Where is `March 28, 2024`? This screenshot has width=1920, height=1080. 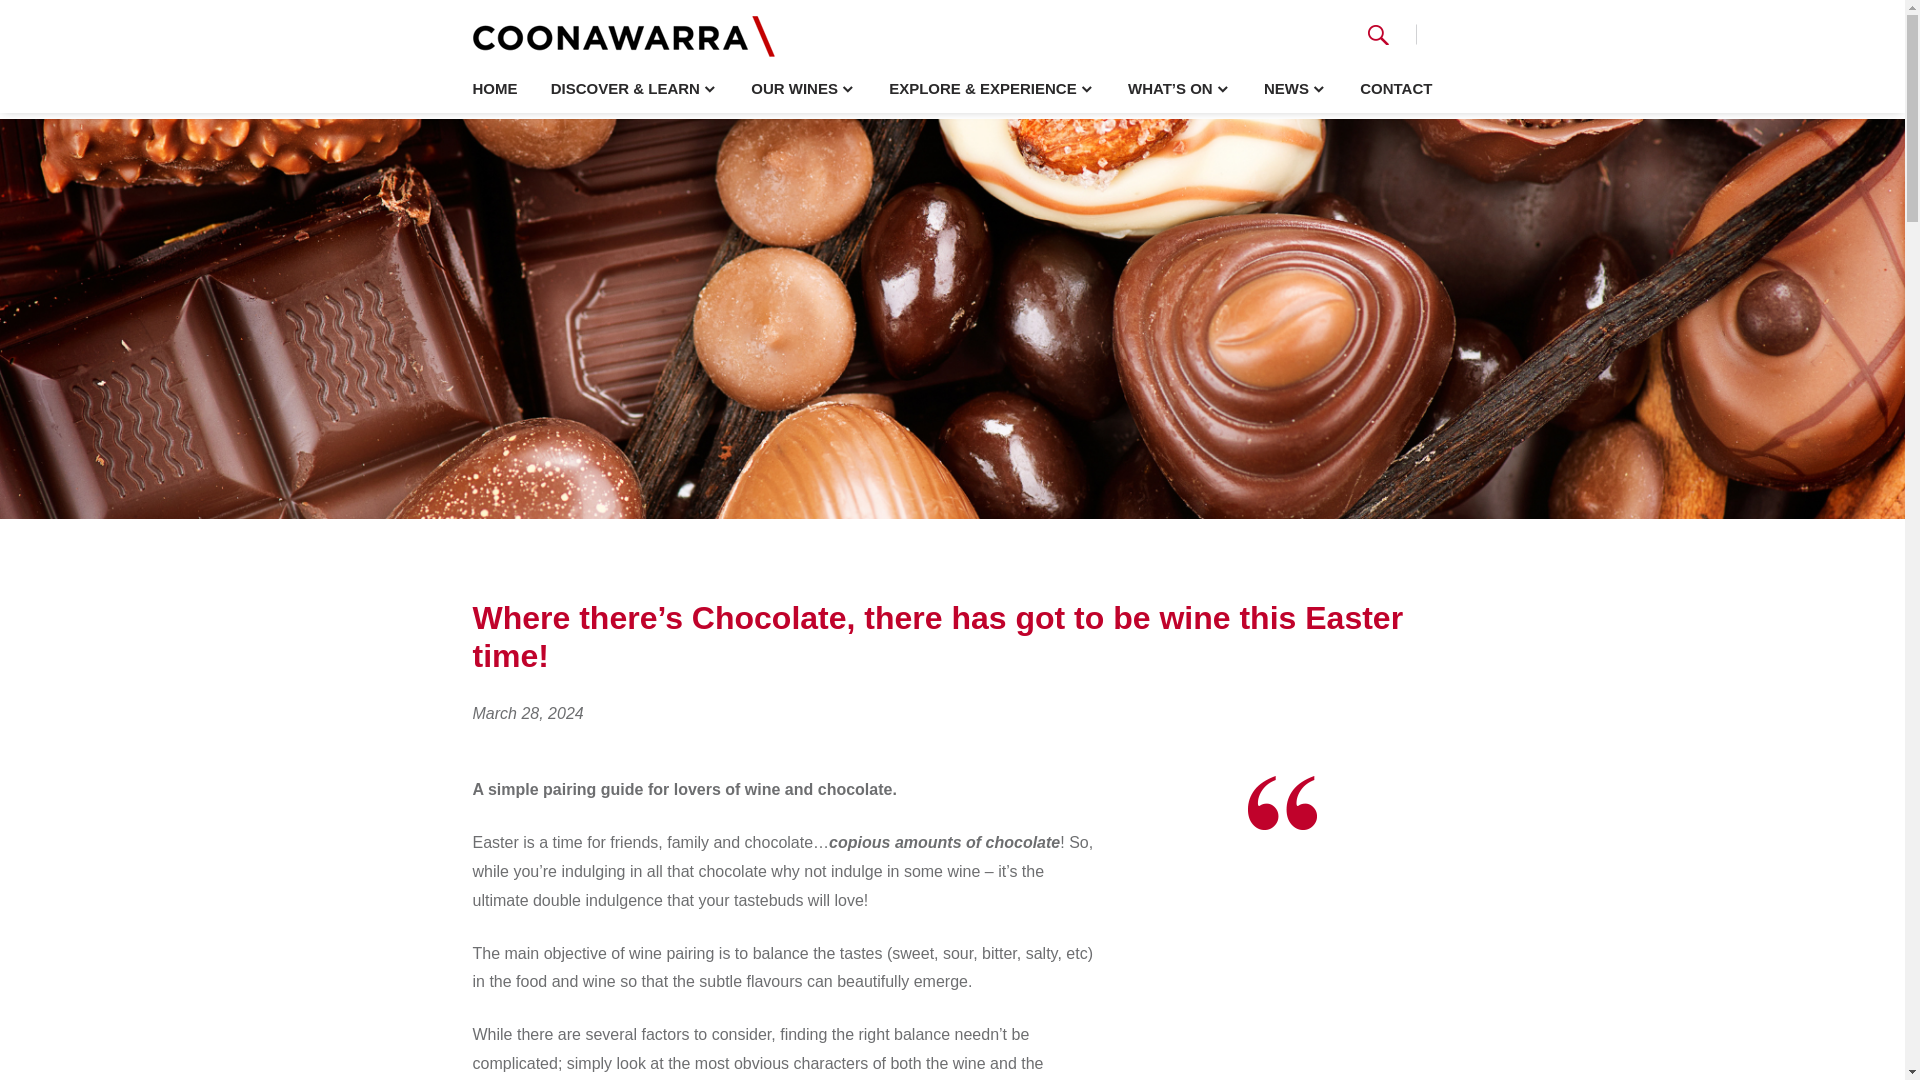
March 28, 2024 is located at coordinates (528, 714).